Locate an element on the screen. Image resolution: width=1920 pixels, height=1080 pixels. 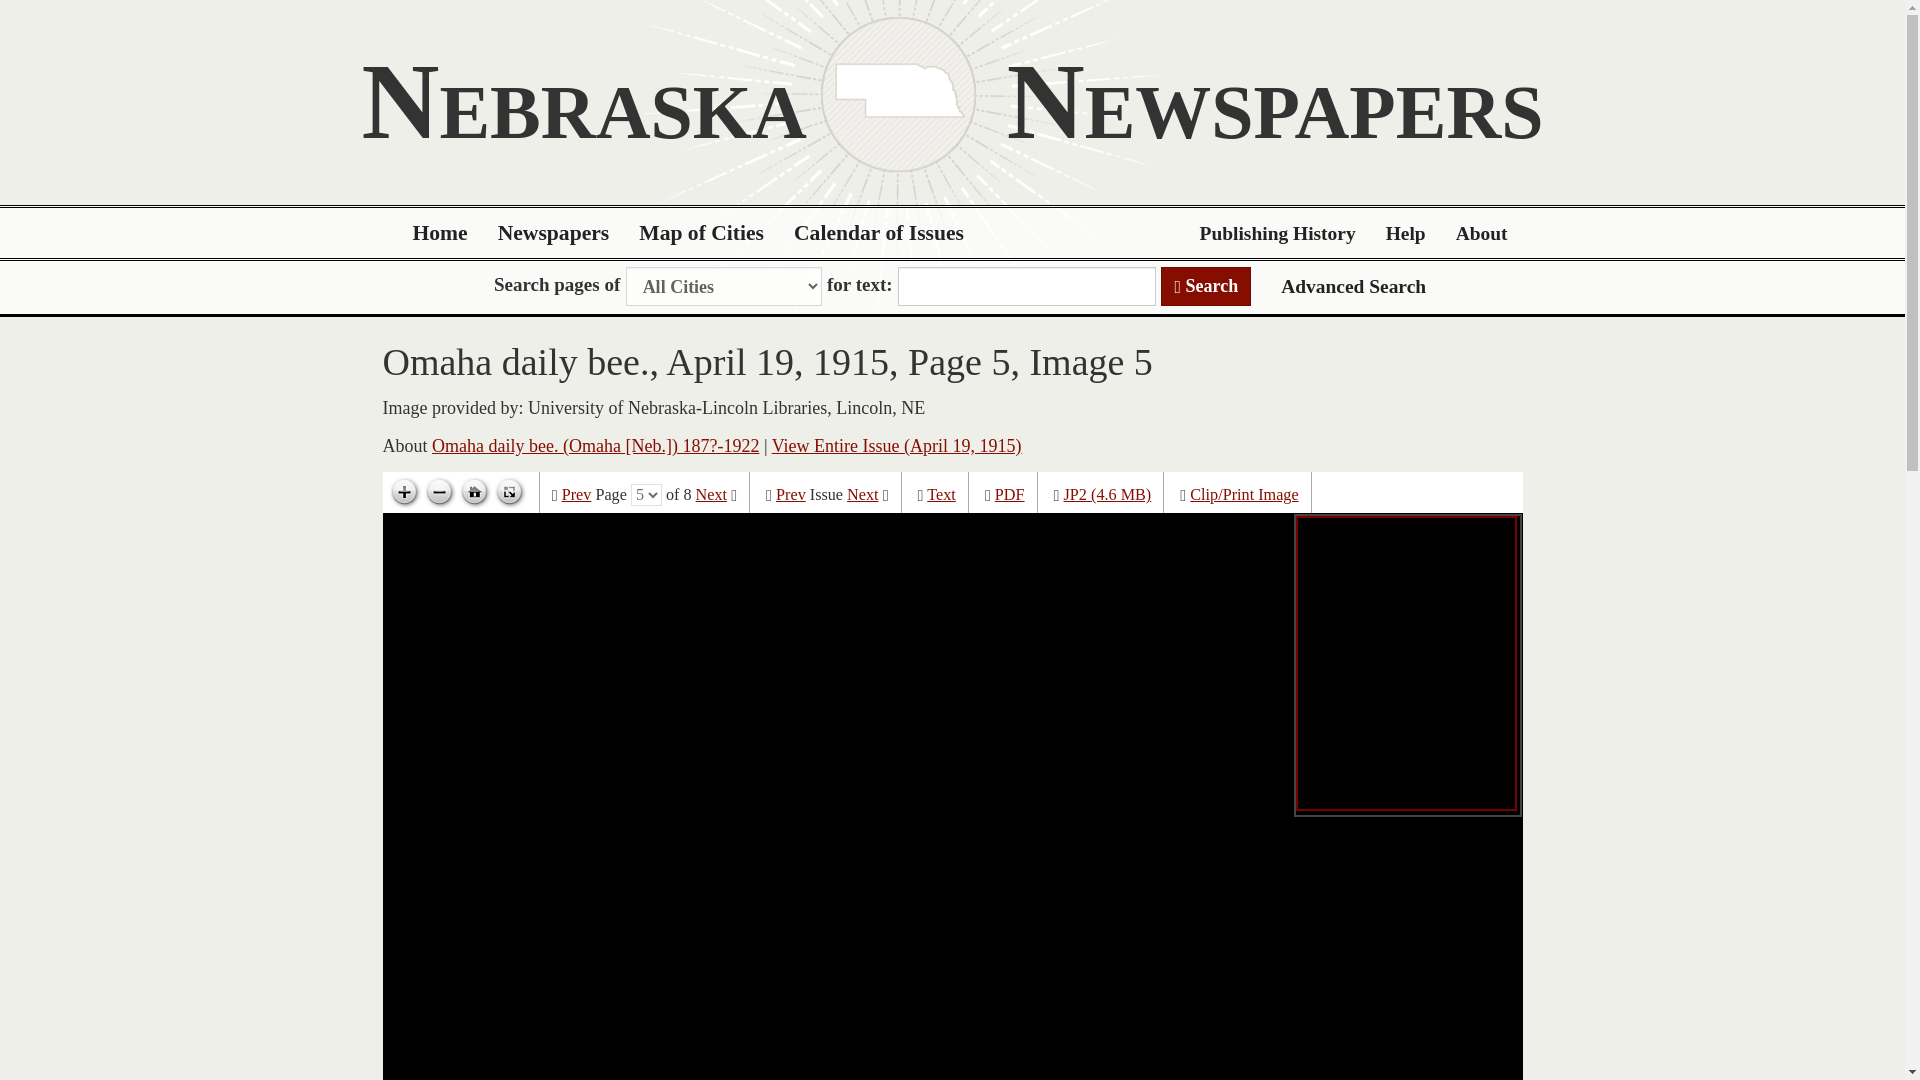
PDF is located at coordinates (1010, 495).